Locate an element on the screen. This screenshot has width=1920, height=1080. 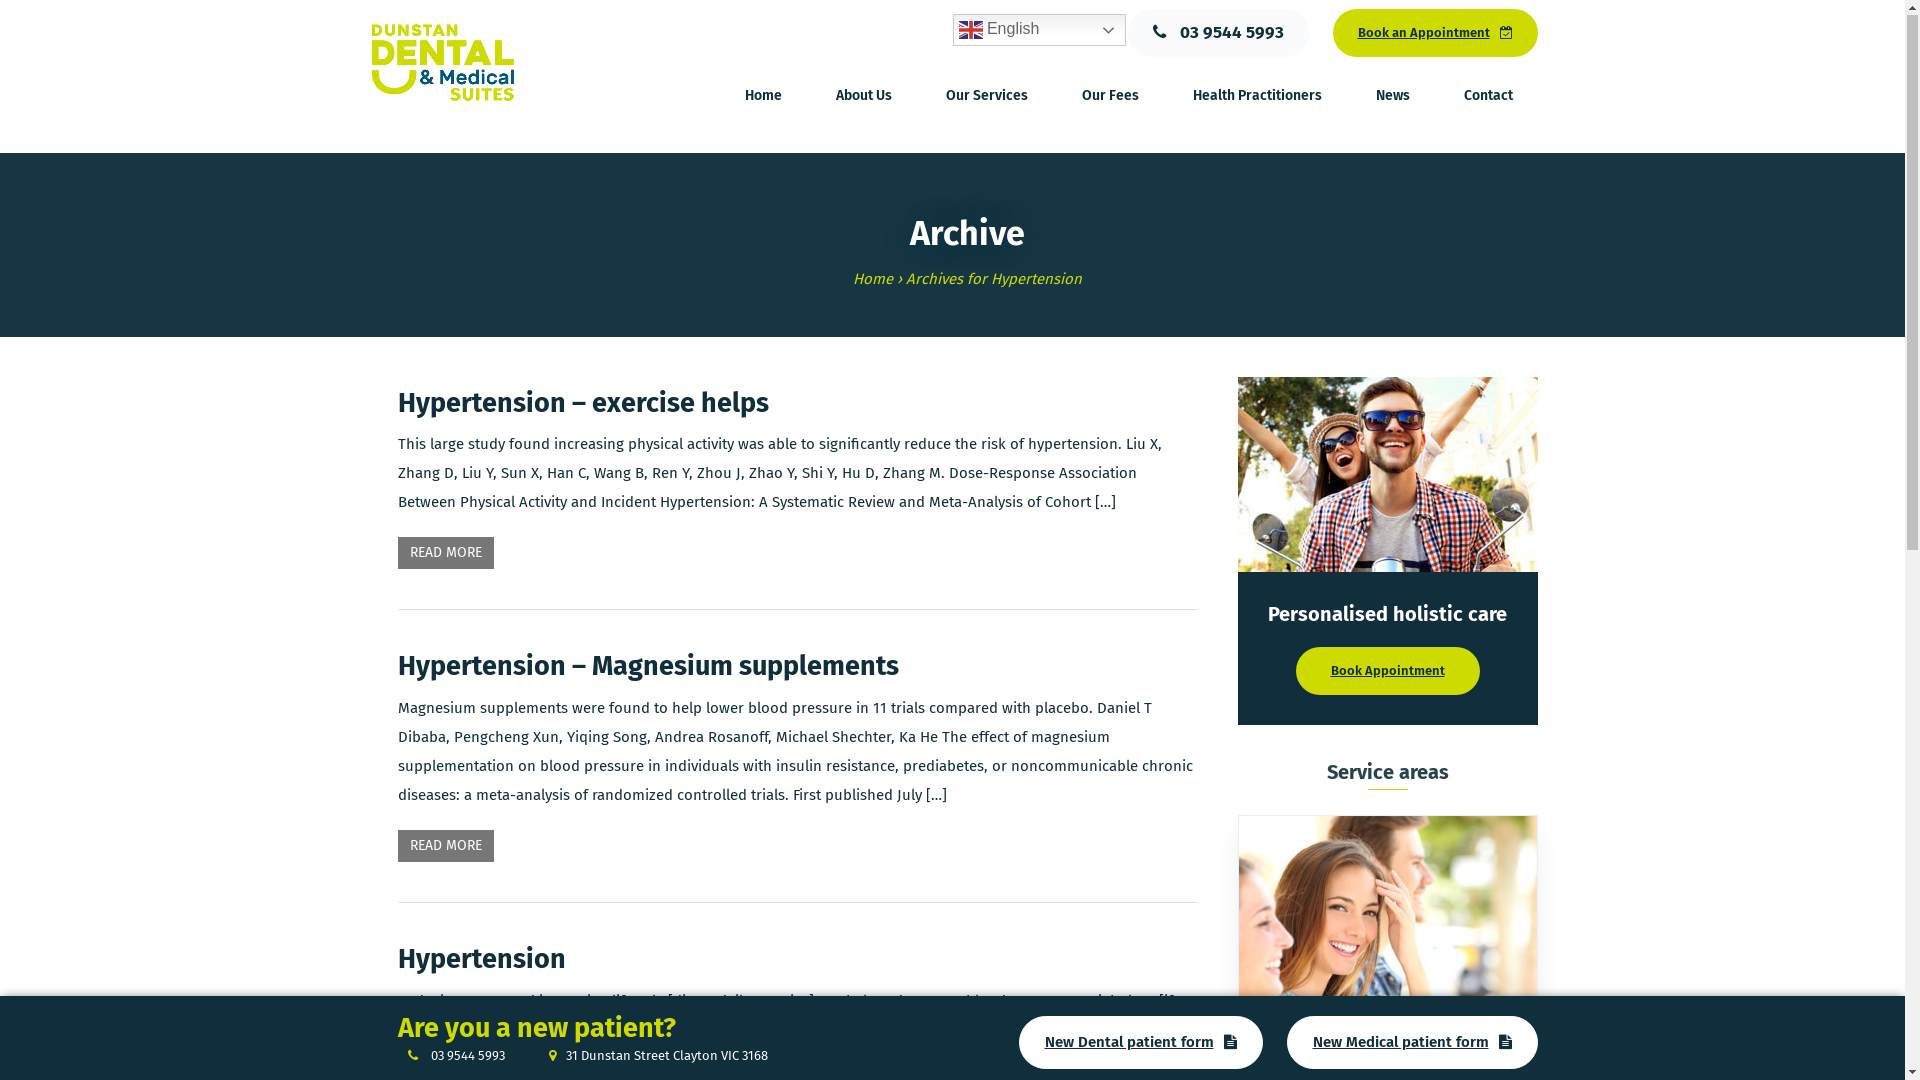
English is located at coordinates (1038, 31).